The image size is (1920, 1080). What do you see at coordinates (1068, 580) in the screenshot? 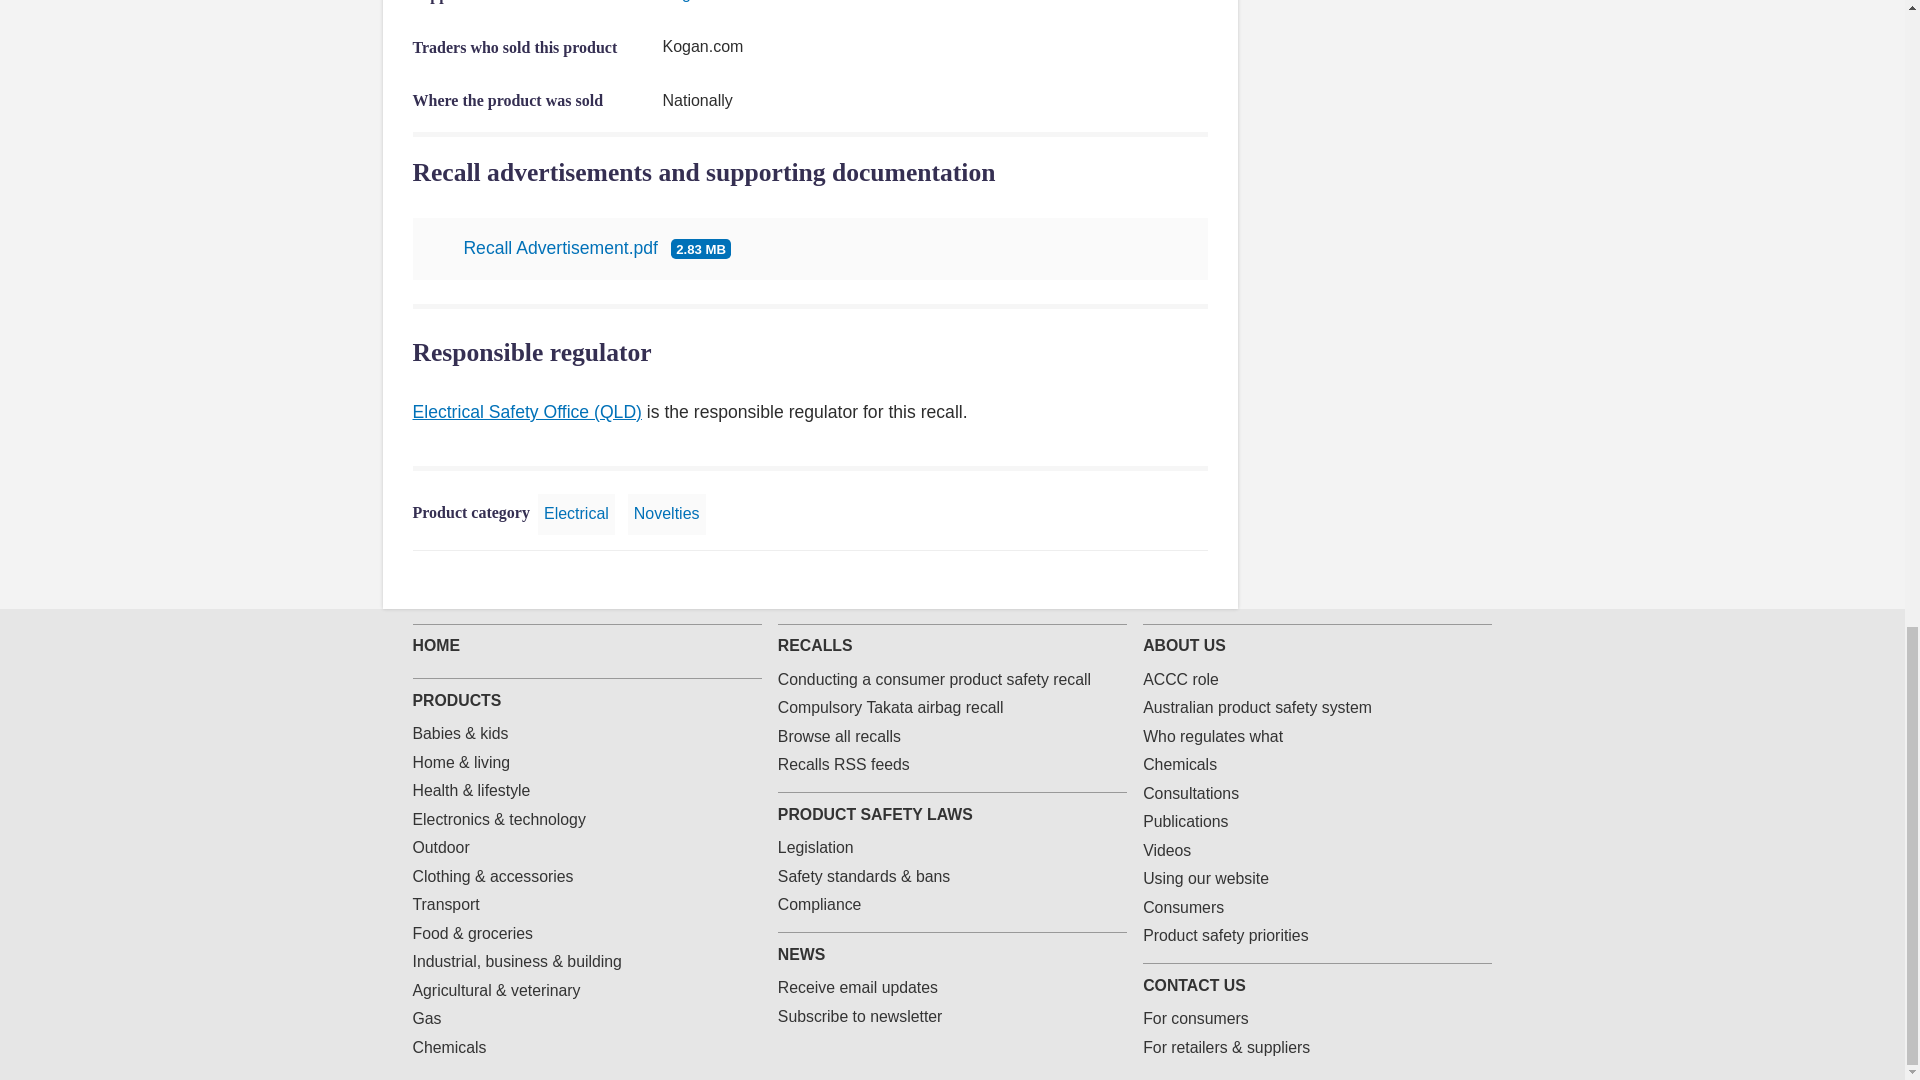
I see `Share on Facebook` at bounding box center [1068, 580].